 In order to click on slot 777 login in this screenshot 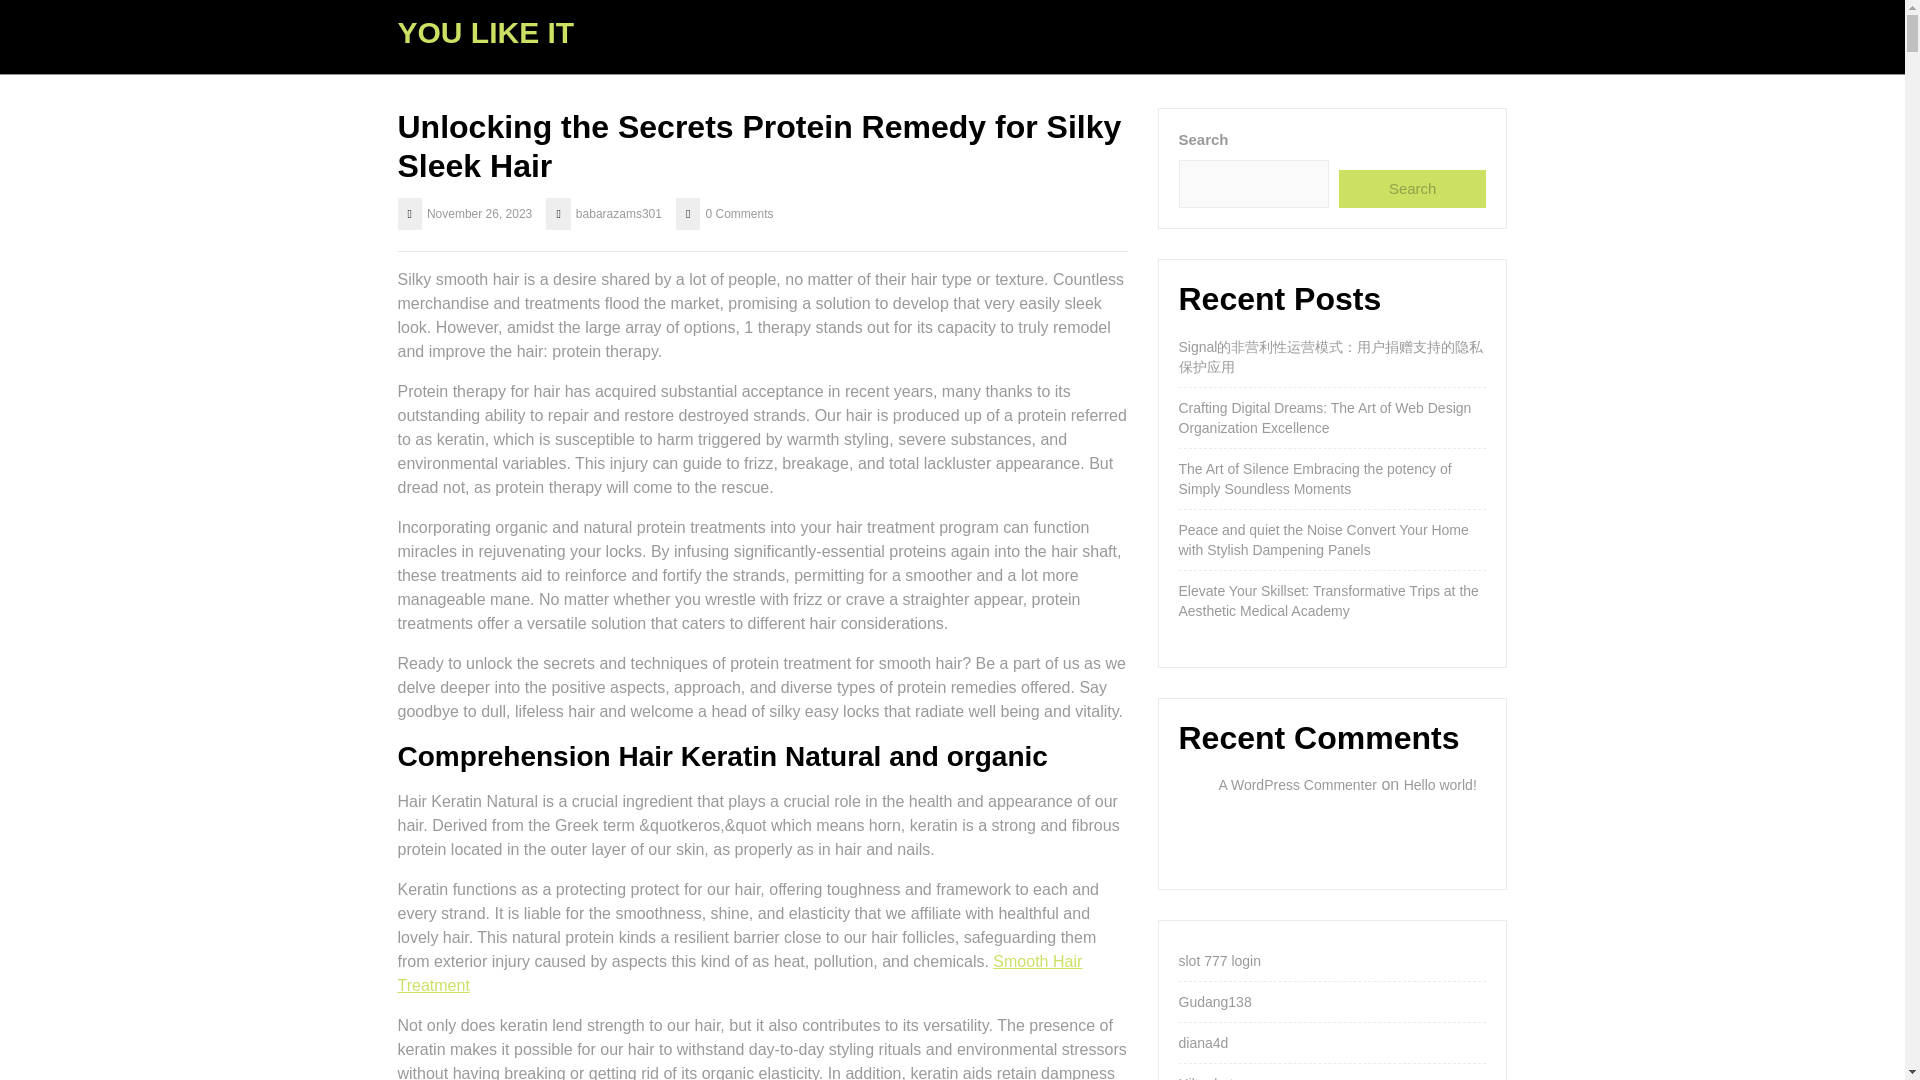, I will do `click(1220, 960)`.